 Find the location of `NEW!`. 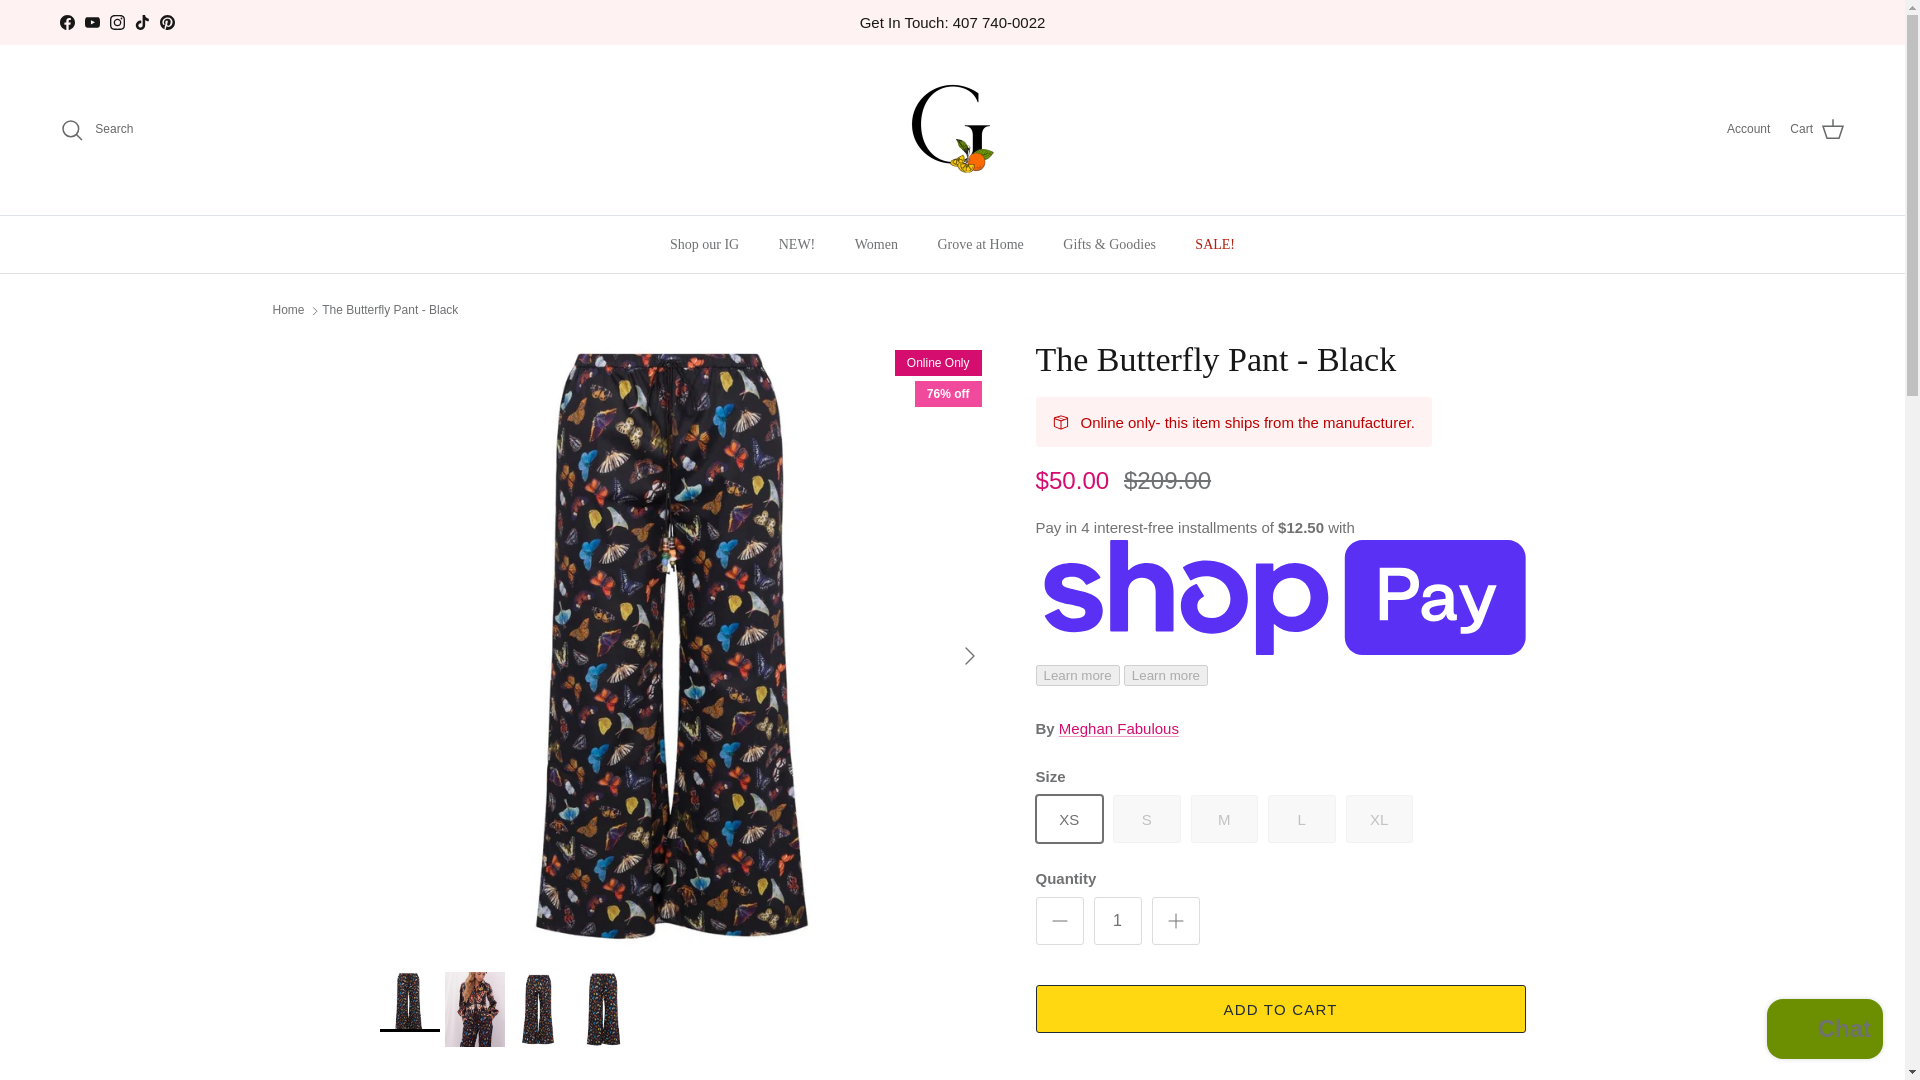

NEW! is located at coordinates (796, 244).